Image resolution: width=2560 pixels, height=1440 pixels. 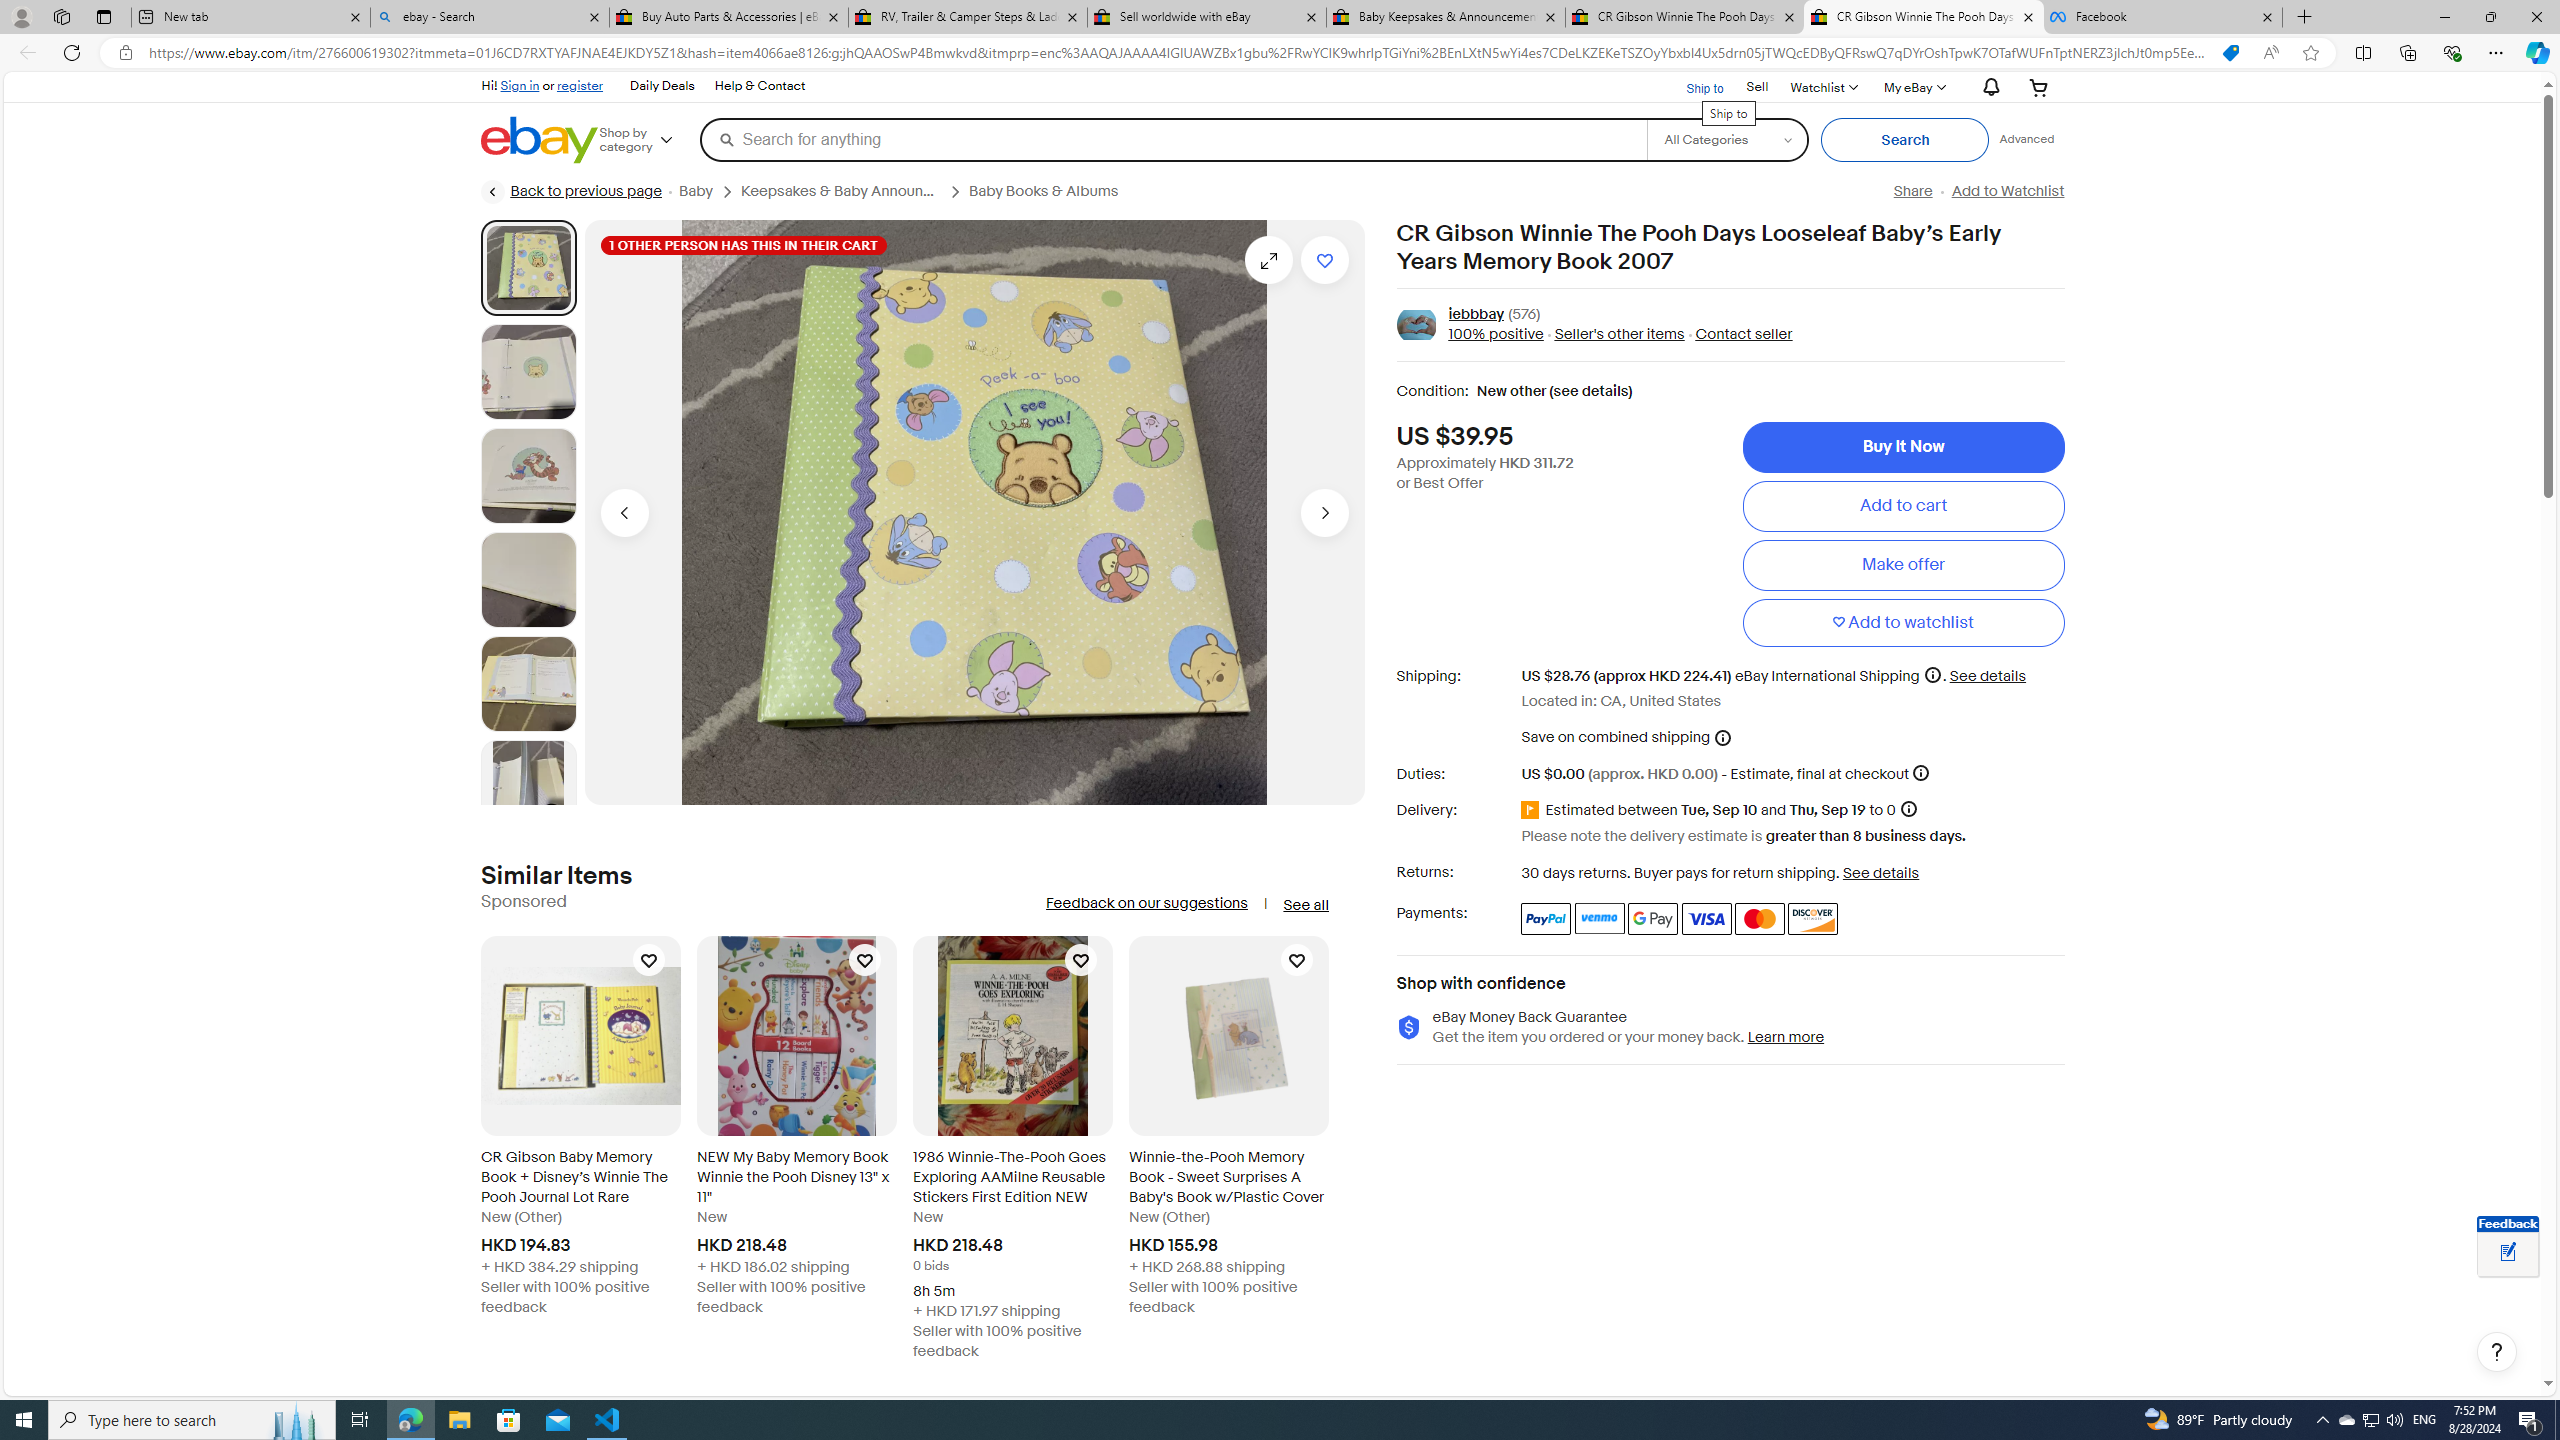 What do you see at coordinates (2230, 53) in the screenshot?
I see `You have the best price!` at bounding box center [2230, 53].